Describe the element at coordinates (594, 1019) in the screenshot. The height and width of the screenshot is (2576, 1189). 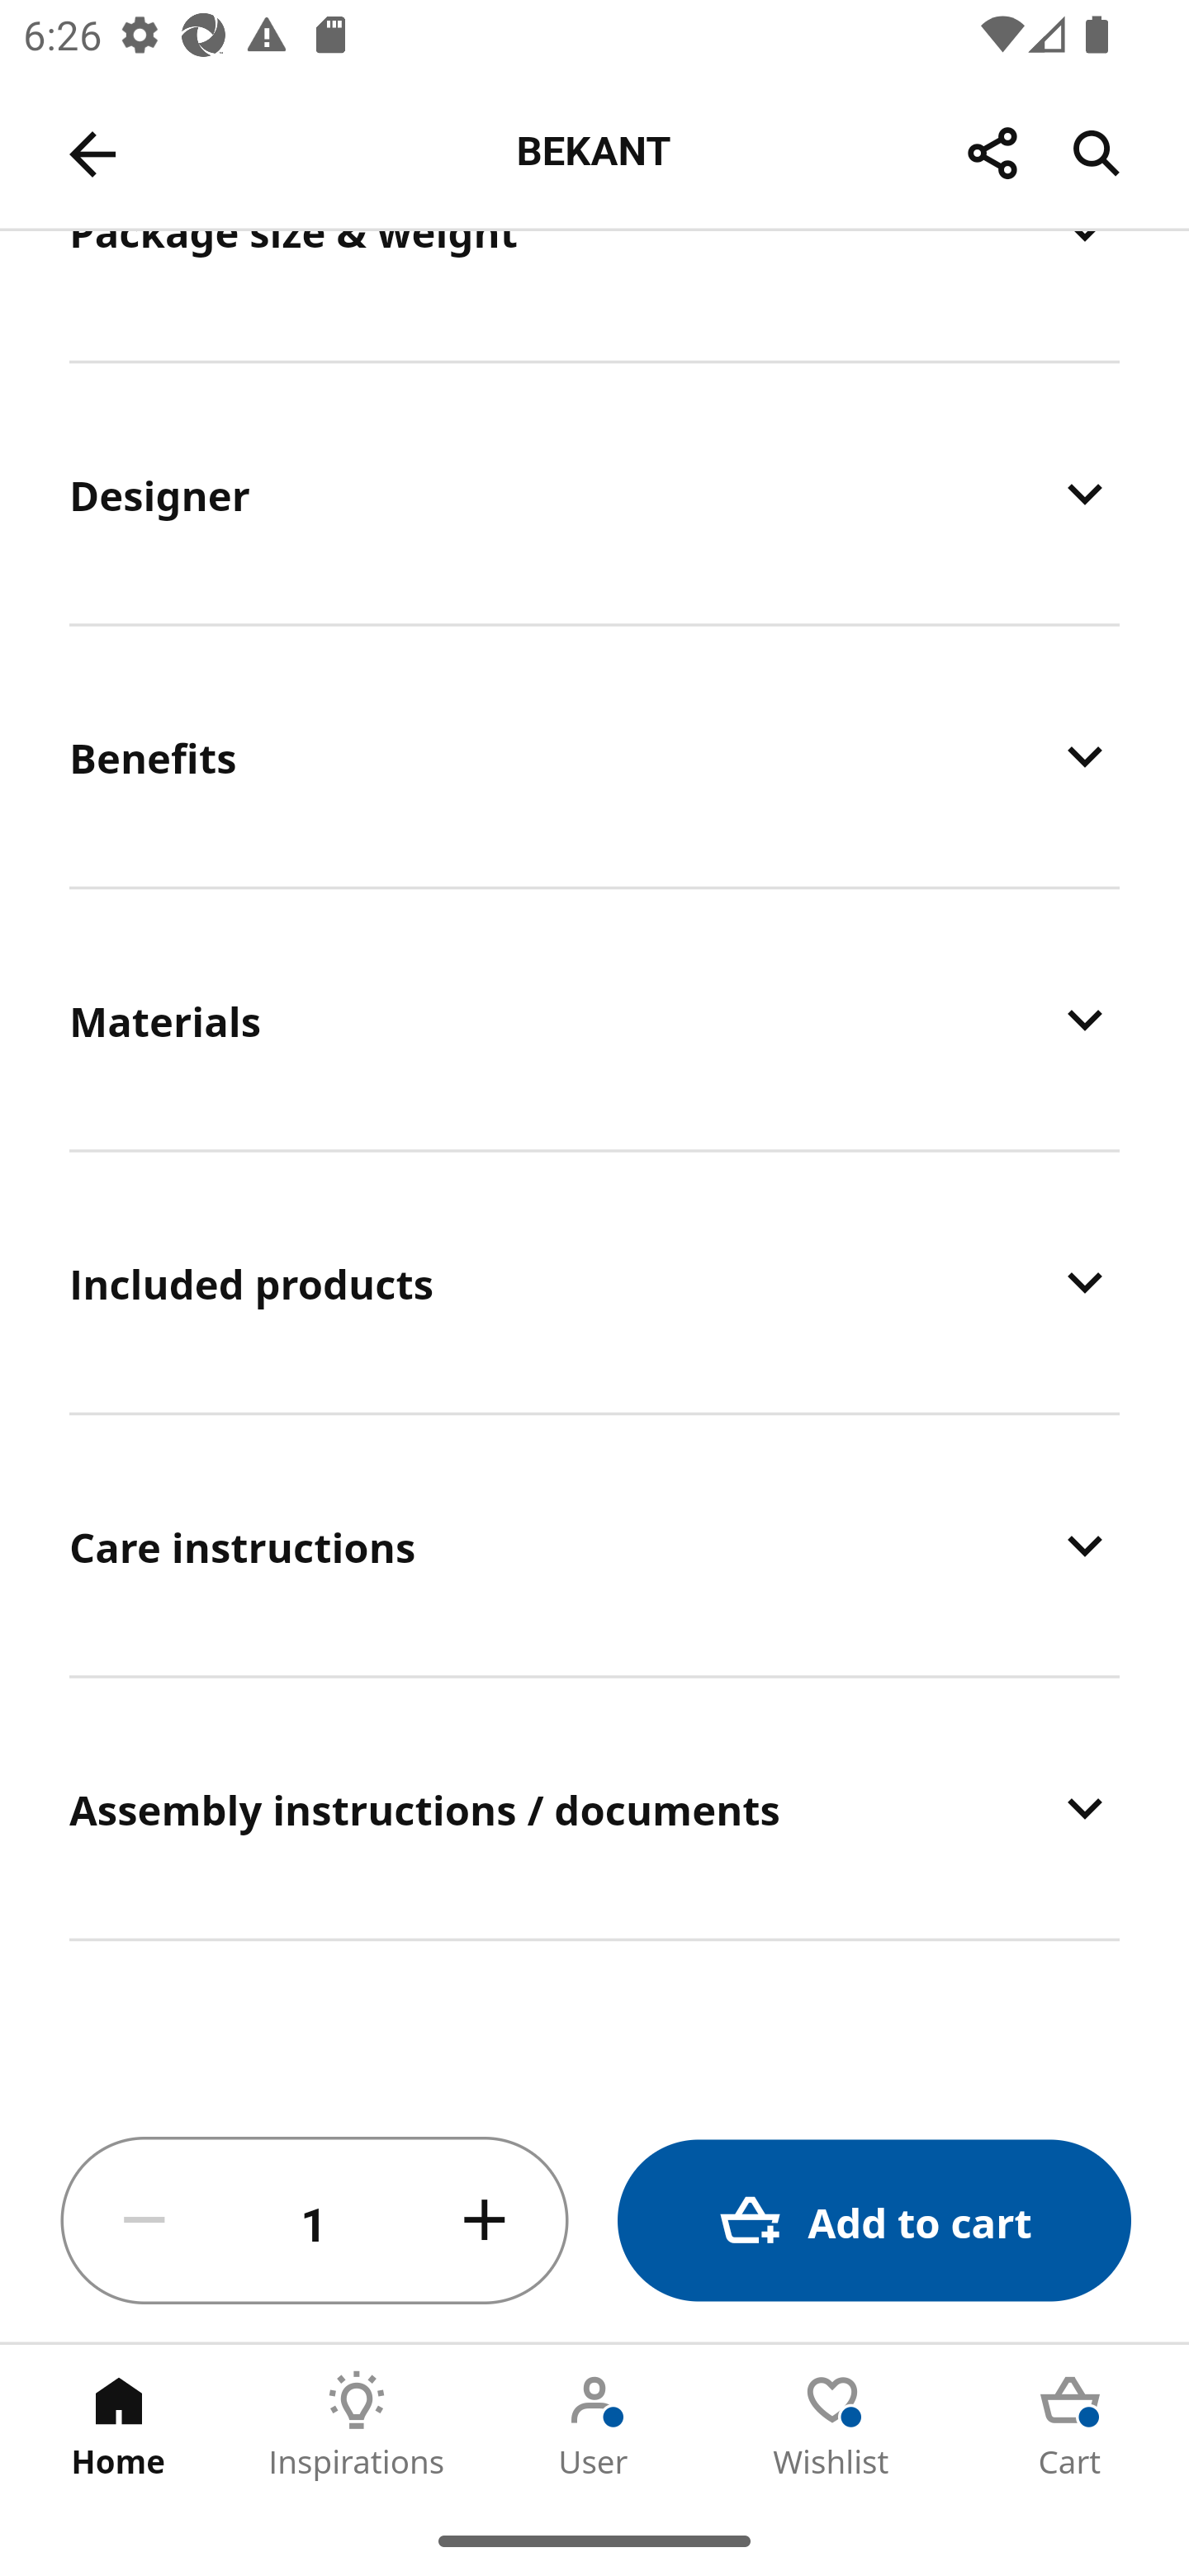
I see `Materials` at that location.